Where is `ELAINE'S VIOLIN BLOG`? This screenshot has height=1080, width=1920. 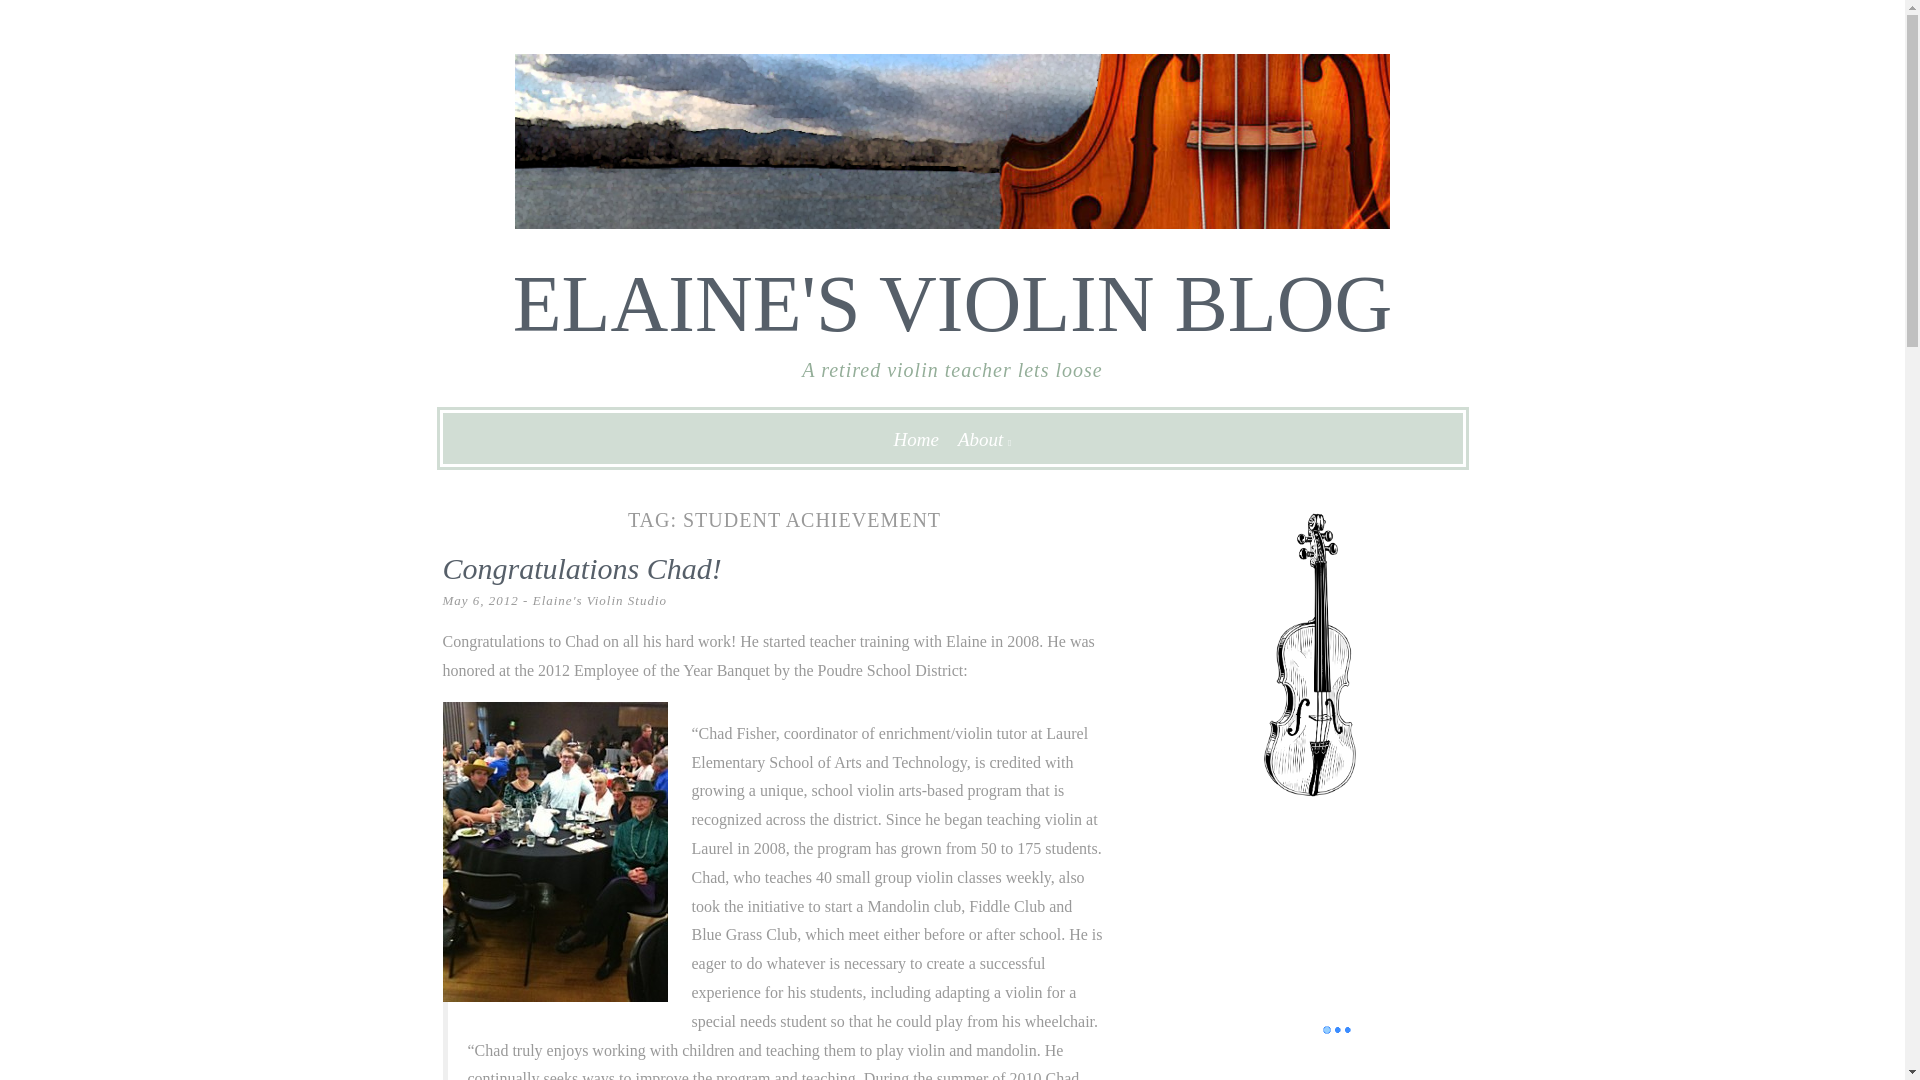
ELAINE'S VIOLIN BLOG is located at coordinates (952, 304).